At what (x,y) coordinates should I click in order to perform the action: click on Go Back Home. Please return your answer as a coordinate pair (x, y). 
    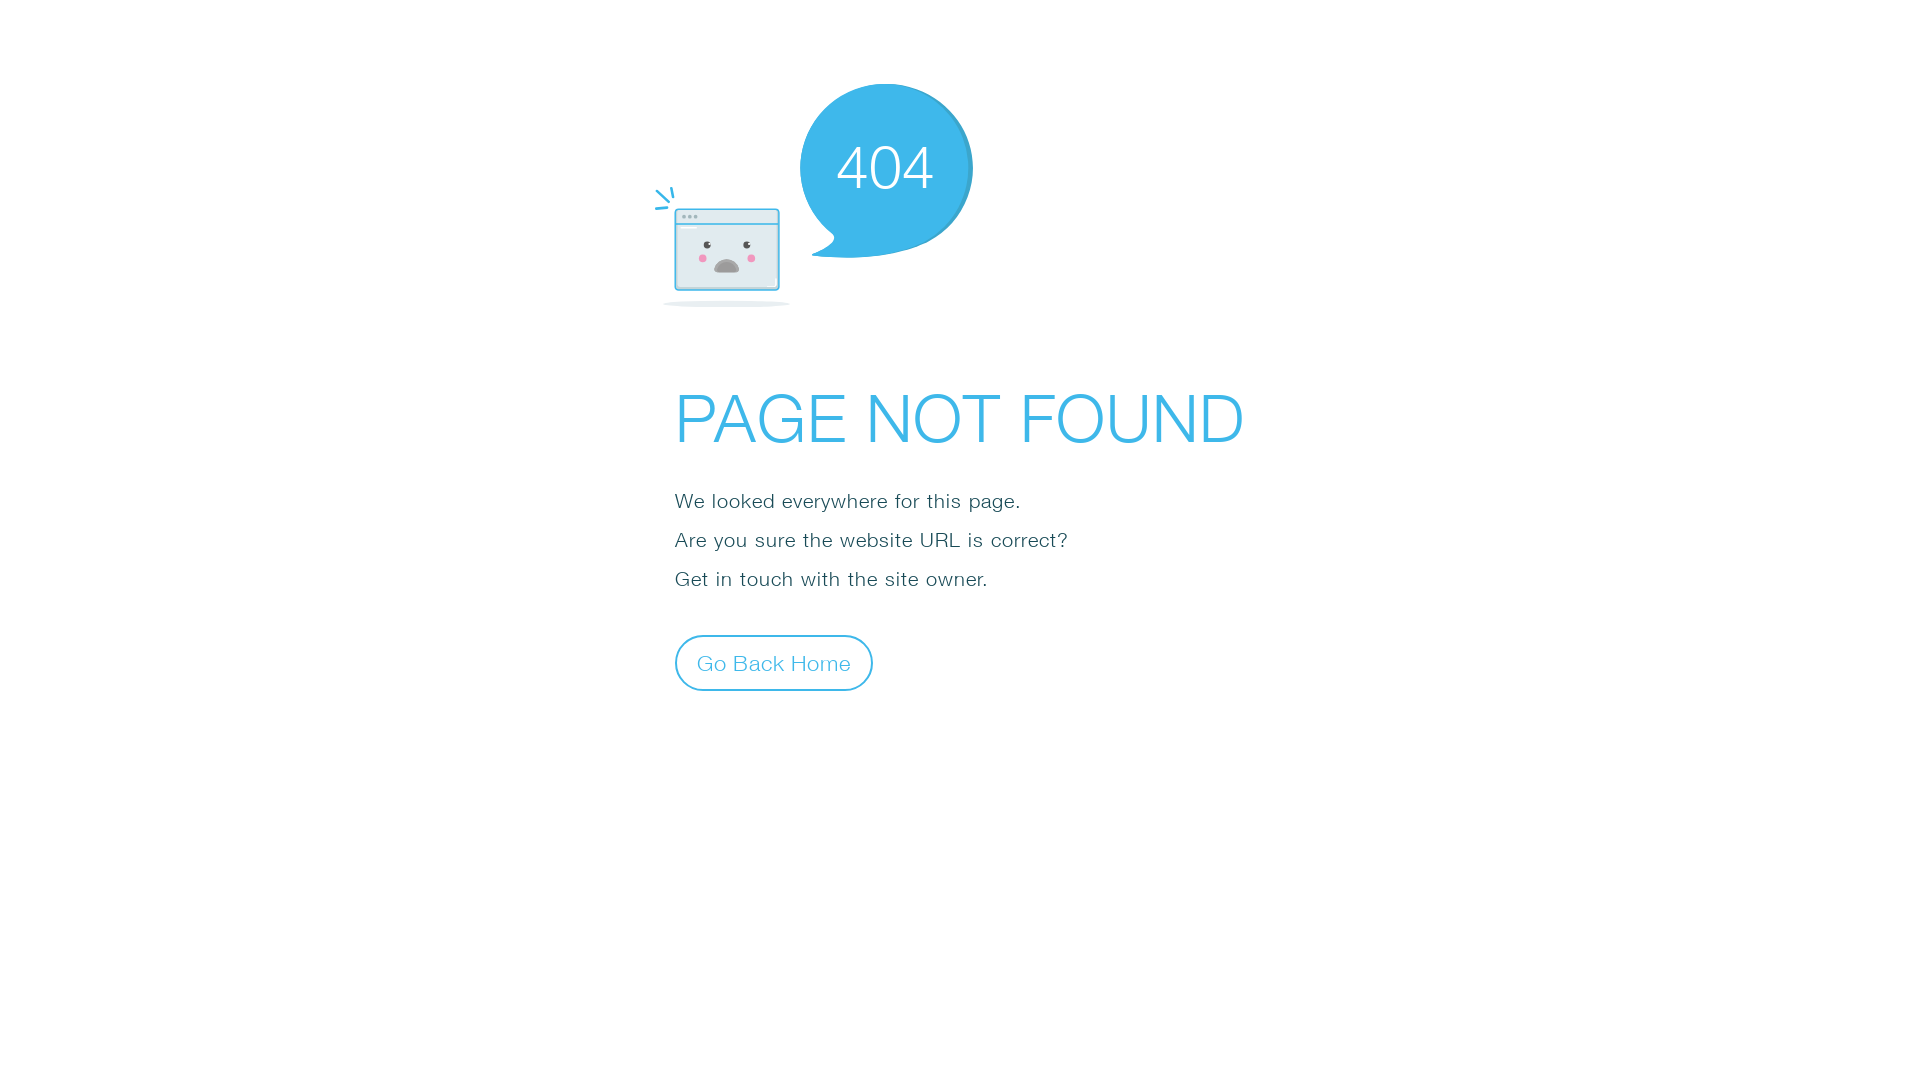
    Looking at the image, I should click on (774, 662).